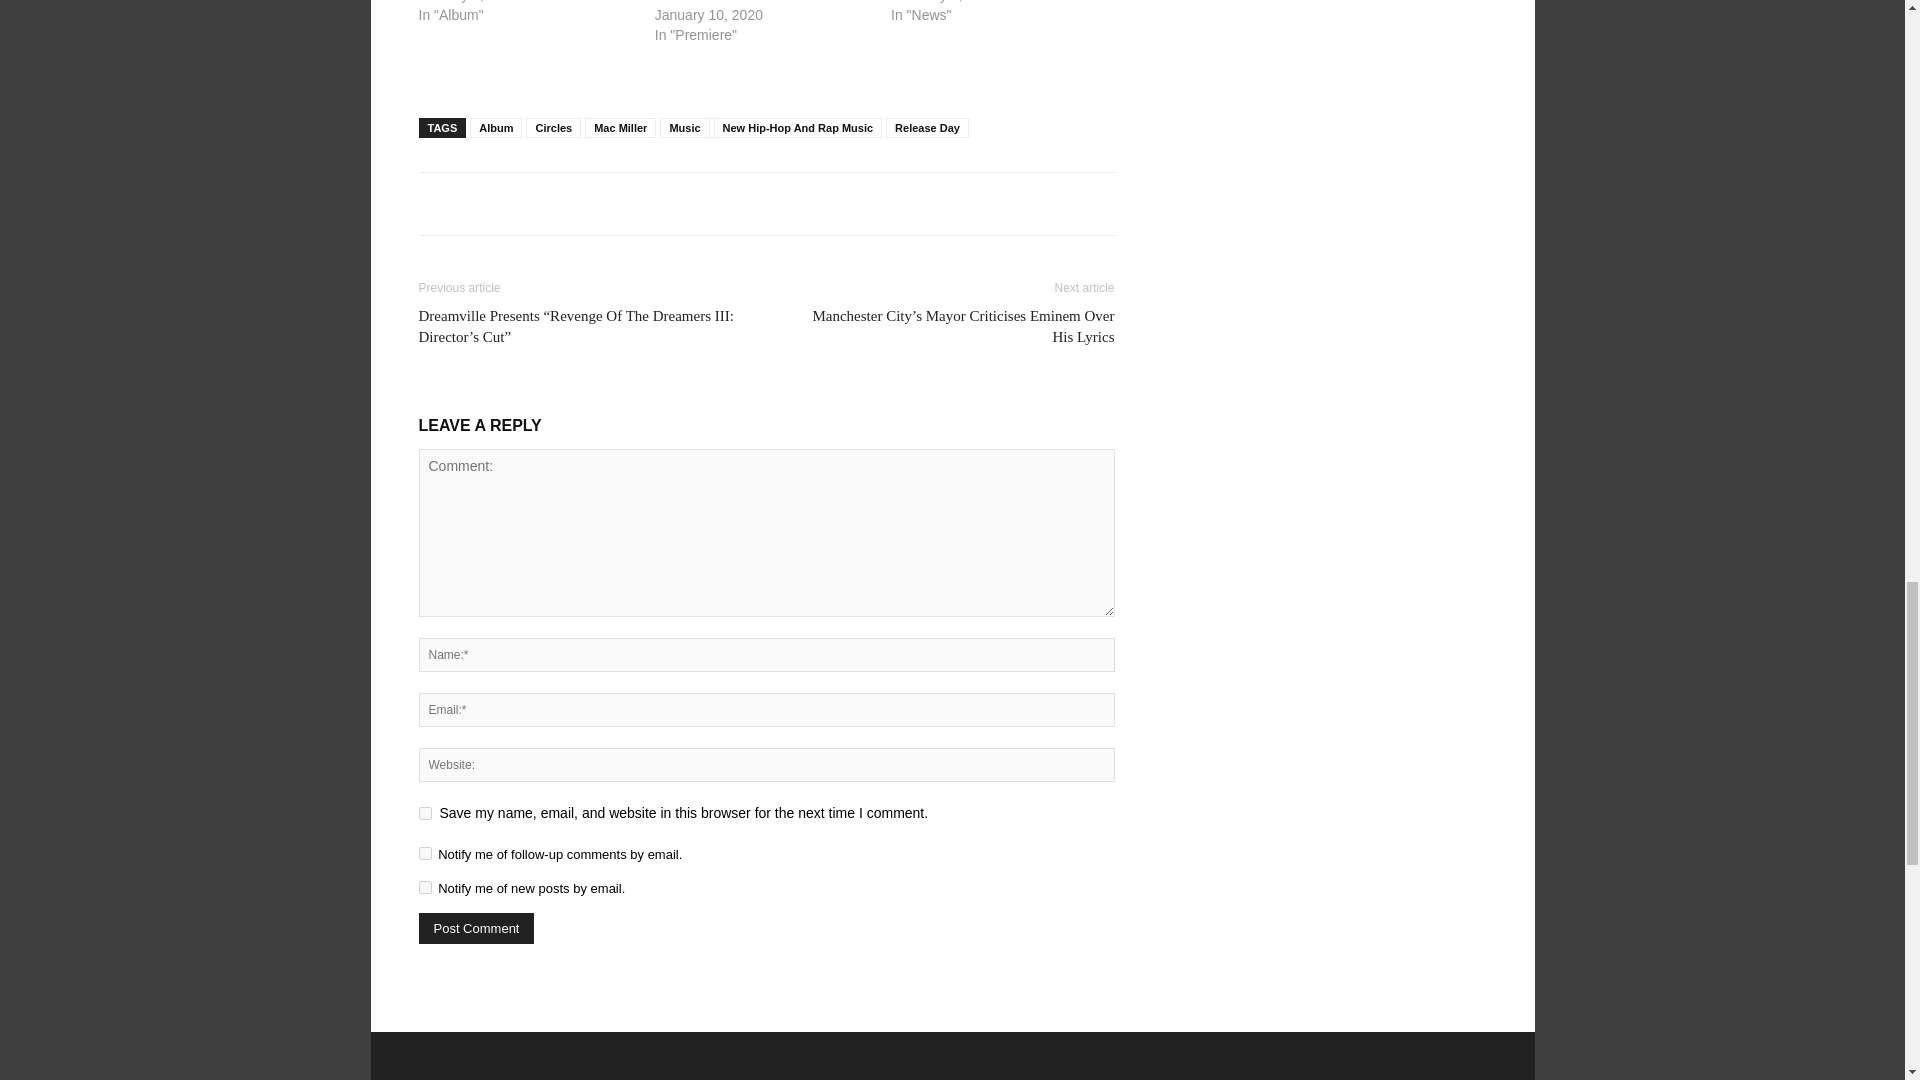 This screenshot has height=1080, width=1920. Describe the element at coordinates (476, 928) in the screenshot. I see `Post Comment` at that location.